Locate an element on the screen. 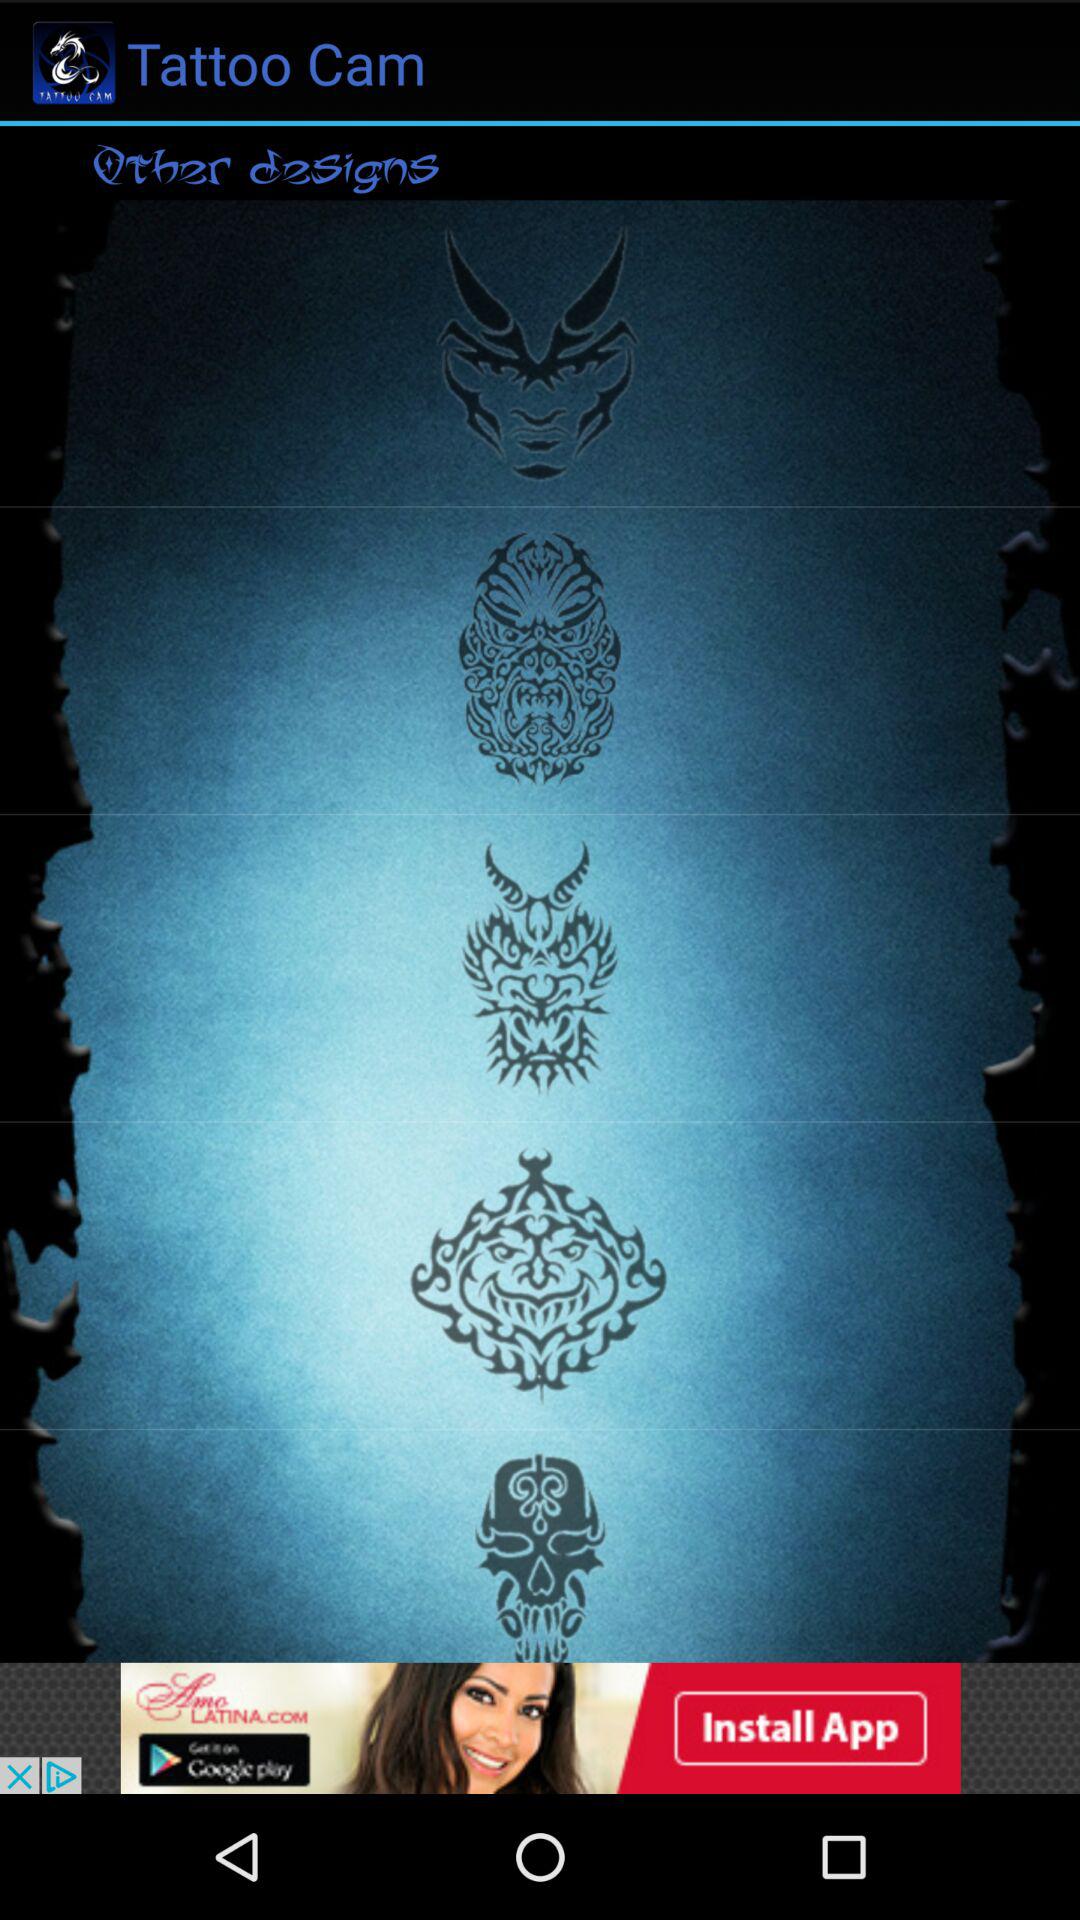  add icone is located at coordinates (540, 1728).